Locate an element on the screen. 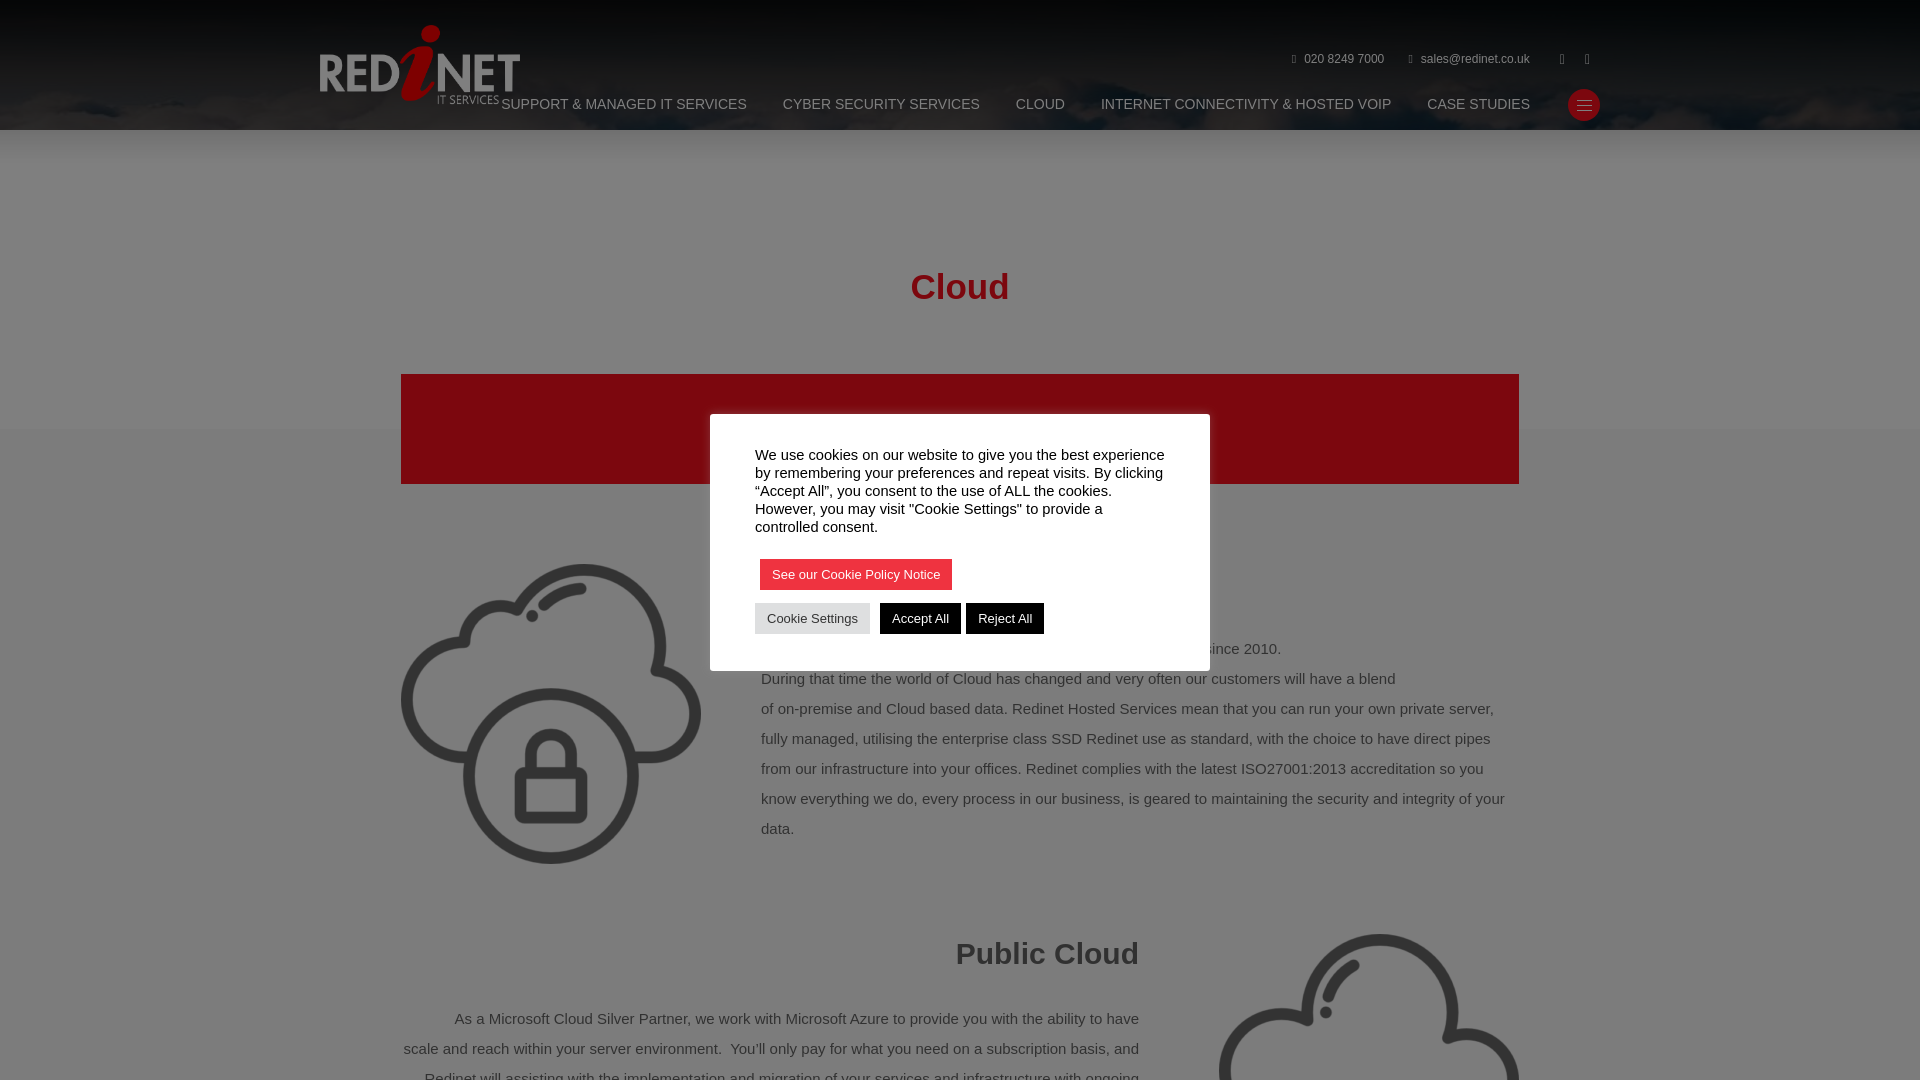  Reject All is located at coordinates (1004, 616).